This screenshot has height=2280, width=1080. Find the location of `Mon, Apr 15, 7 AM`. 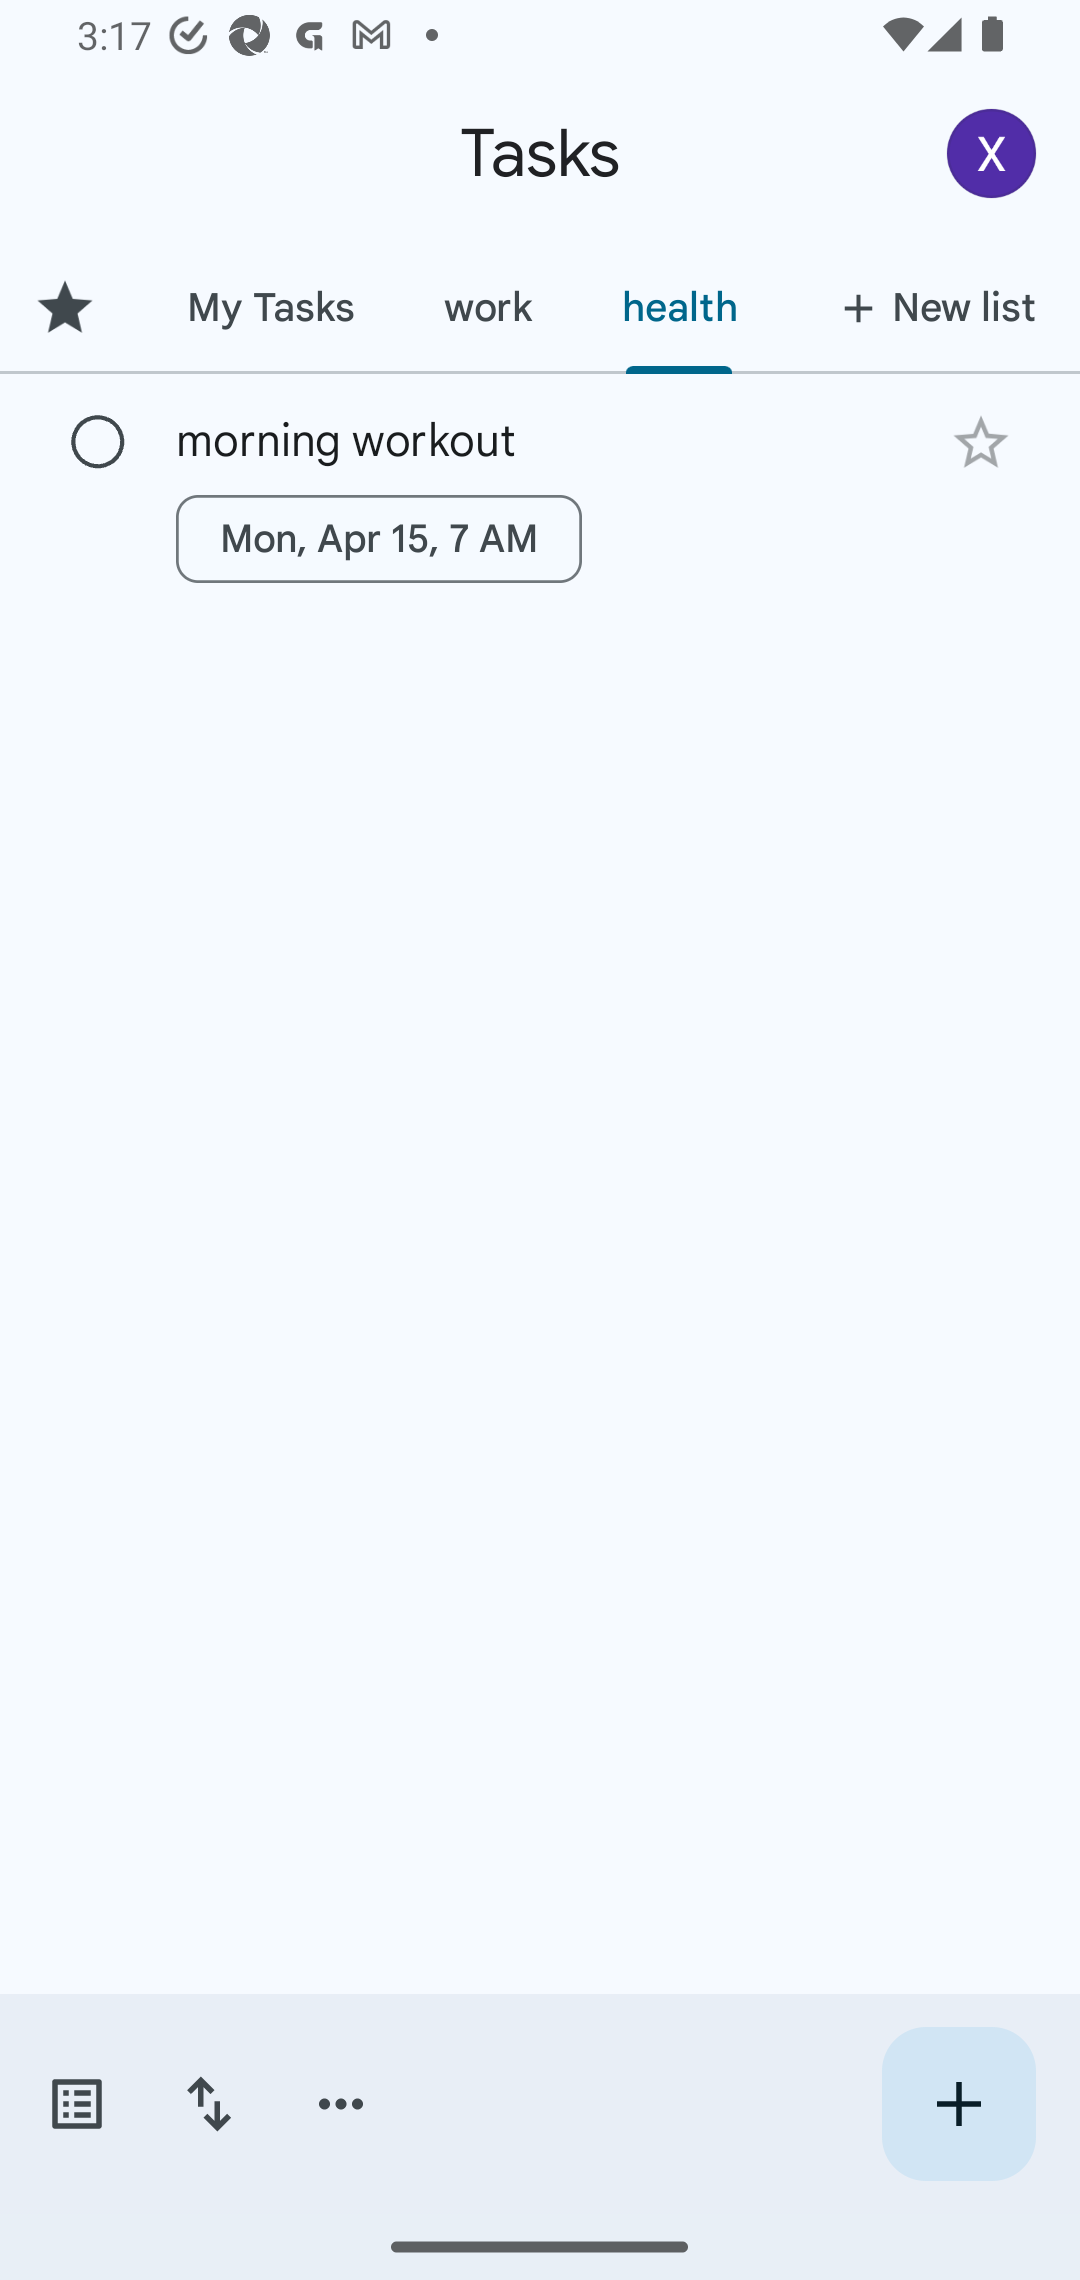

Mon, Apr 15, 7 AM is located at coordinates (379, 538).